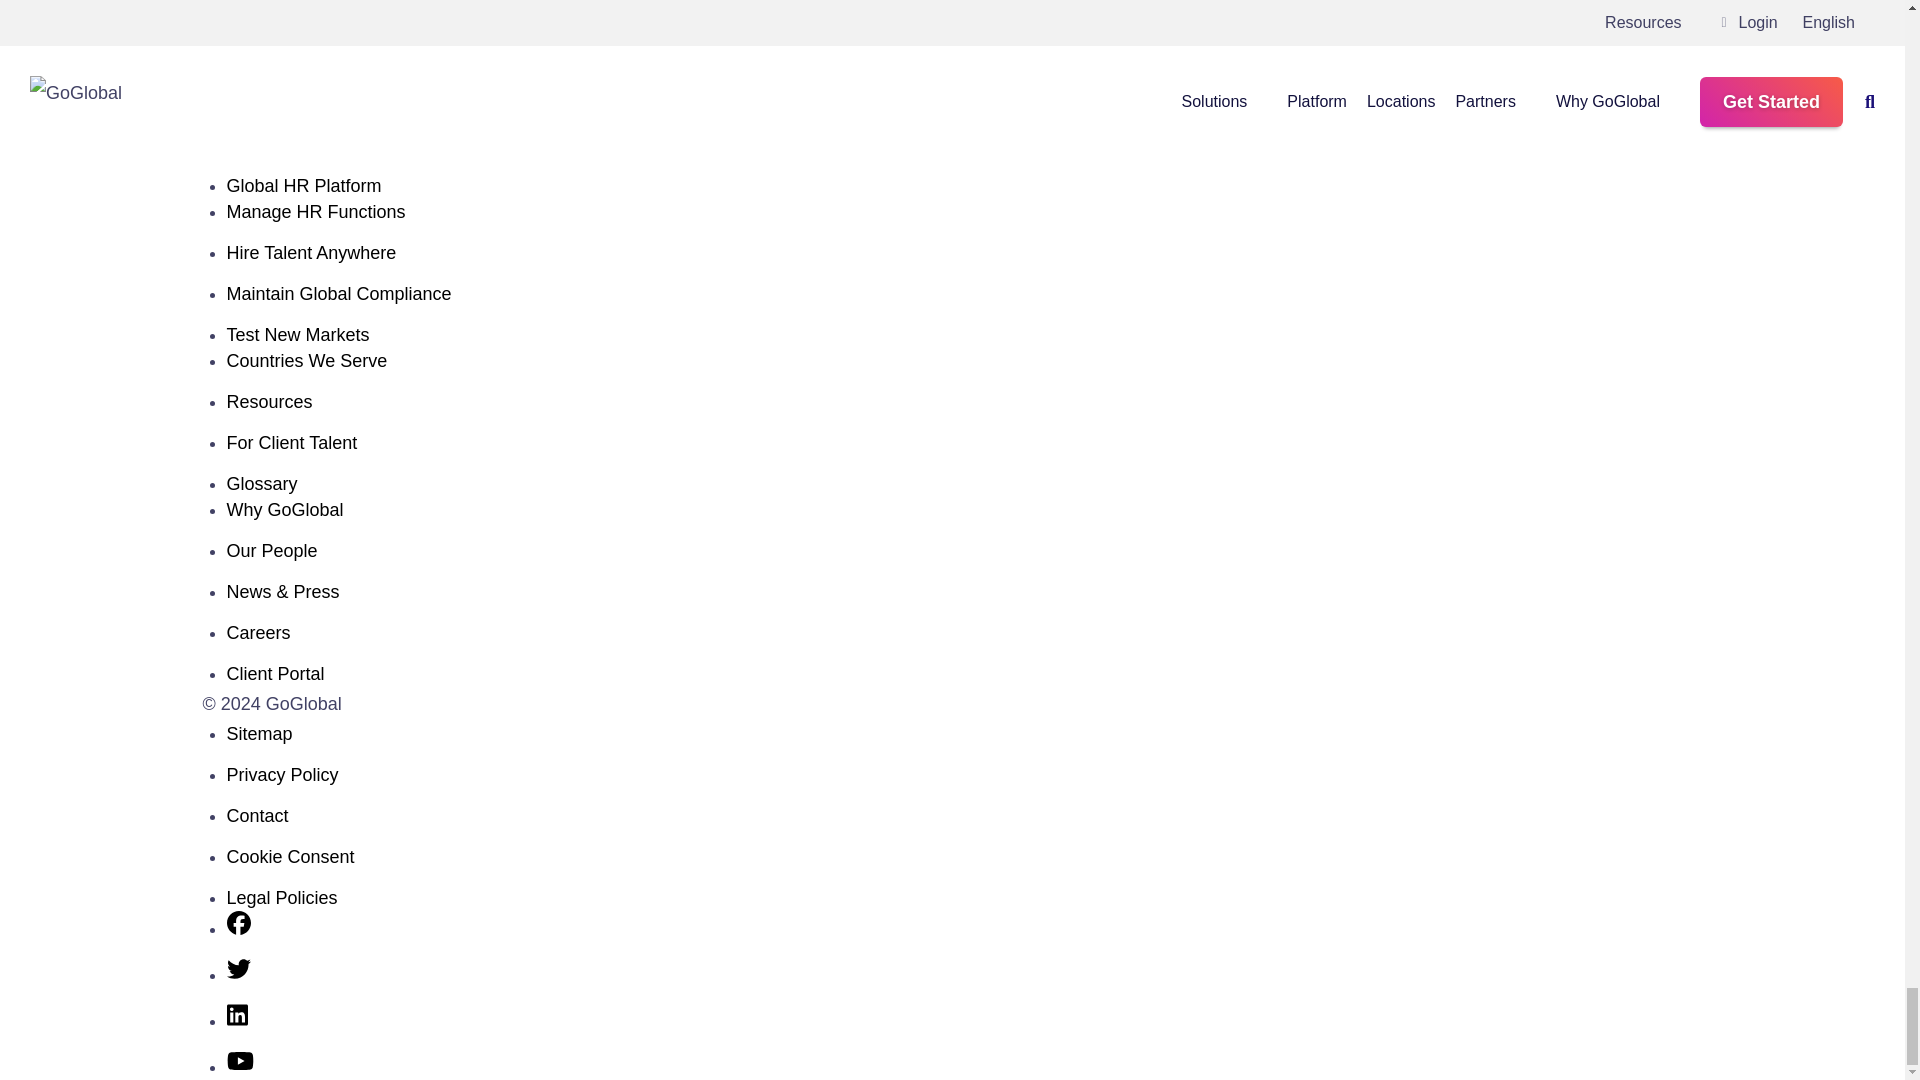  Describe the element at coordinates (236, 1020) in the screenshot. I see `LinkedIn` at that location.